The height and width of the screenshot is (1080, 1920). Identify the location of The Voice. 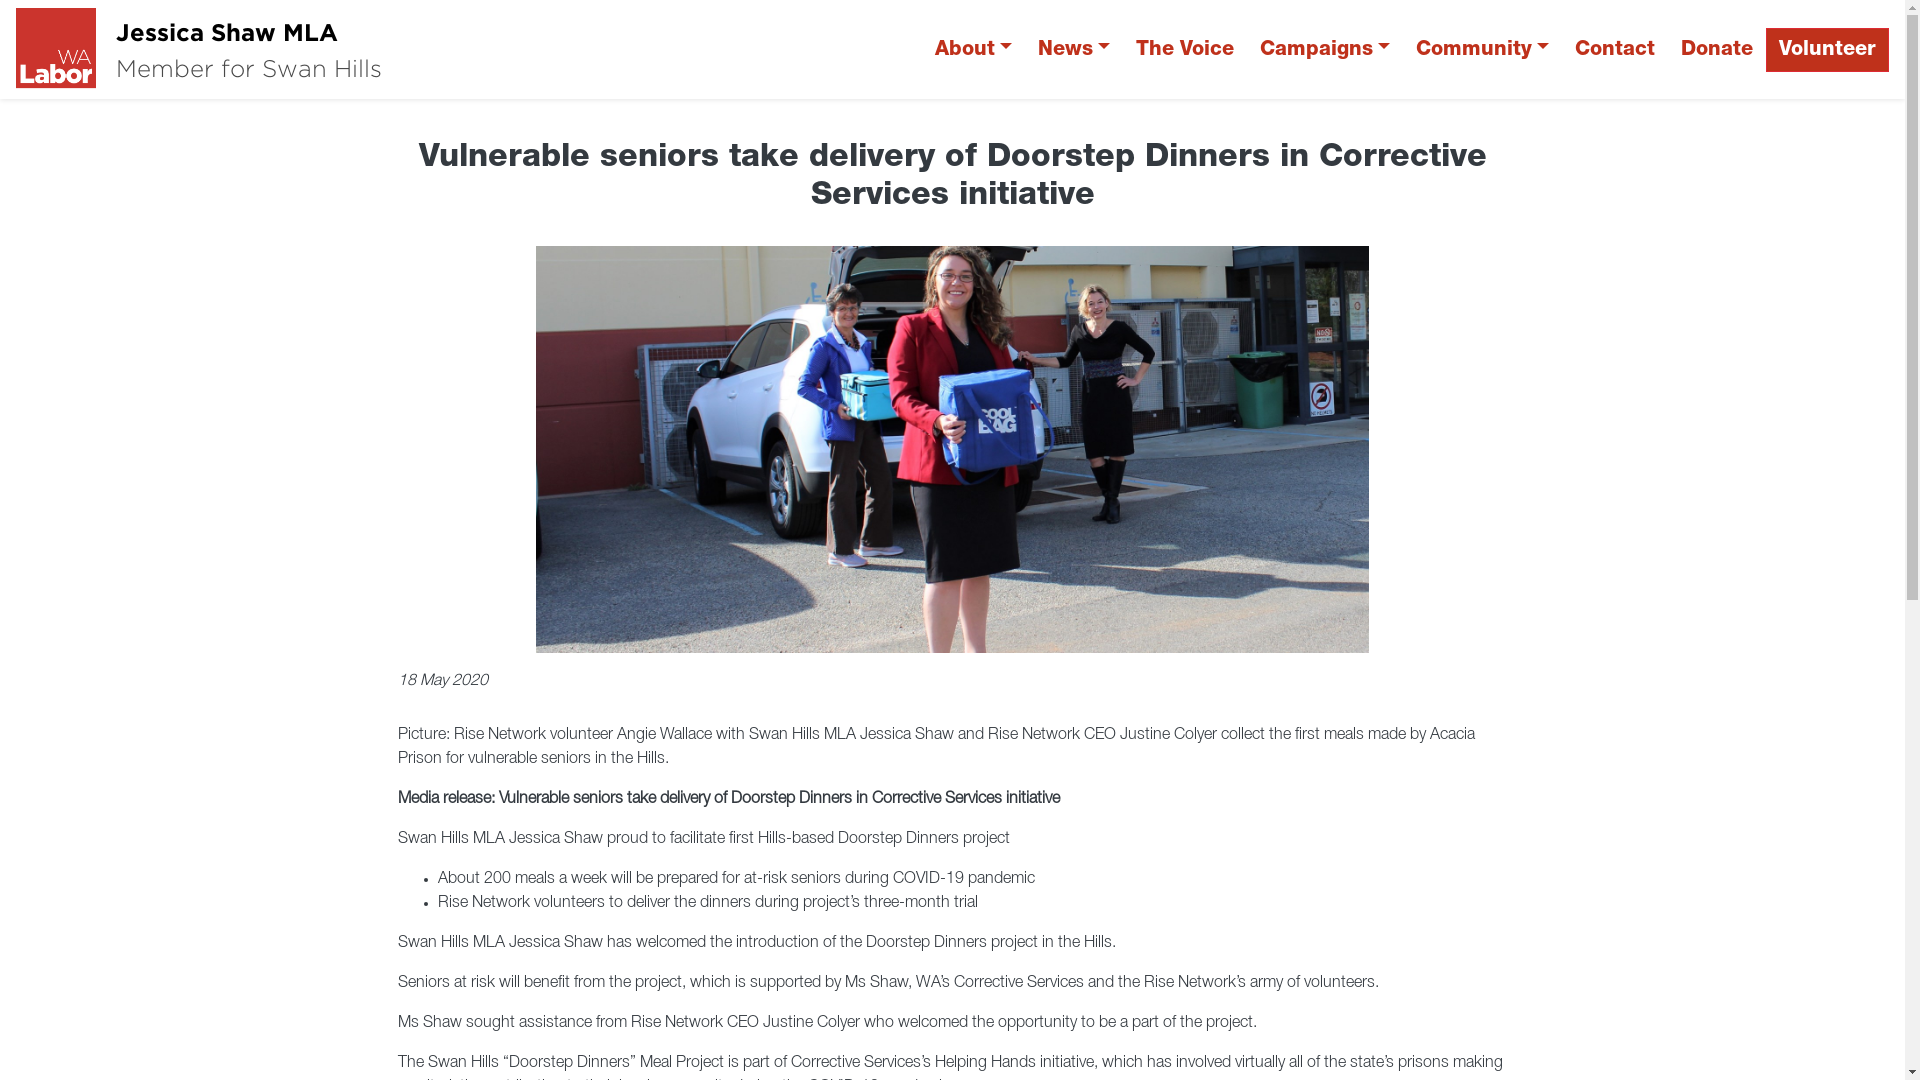
(1185, 50).